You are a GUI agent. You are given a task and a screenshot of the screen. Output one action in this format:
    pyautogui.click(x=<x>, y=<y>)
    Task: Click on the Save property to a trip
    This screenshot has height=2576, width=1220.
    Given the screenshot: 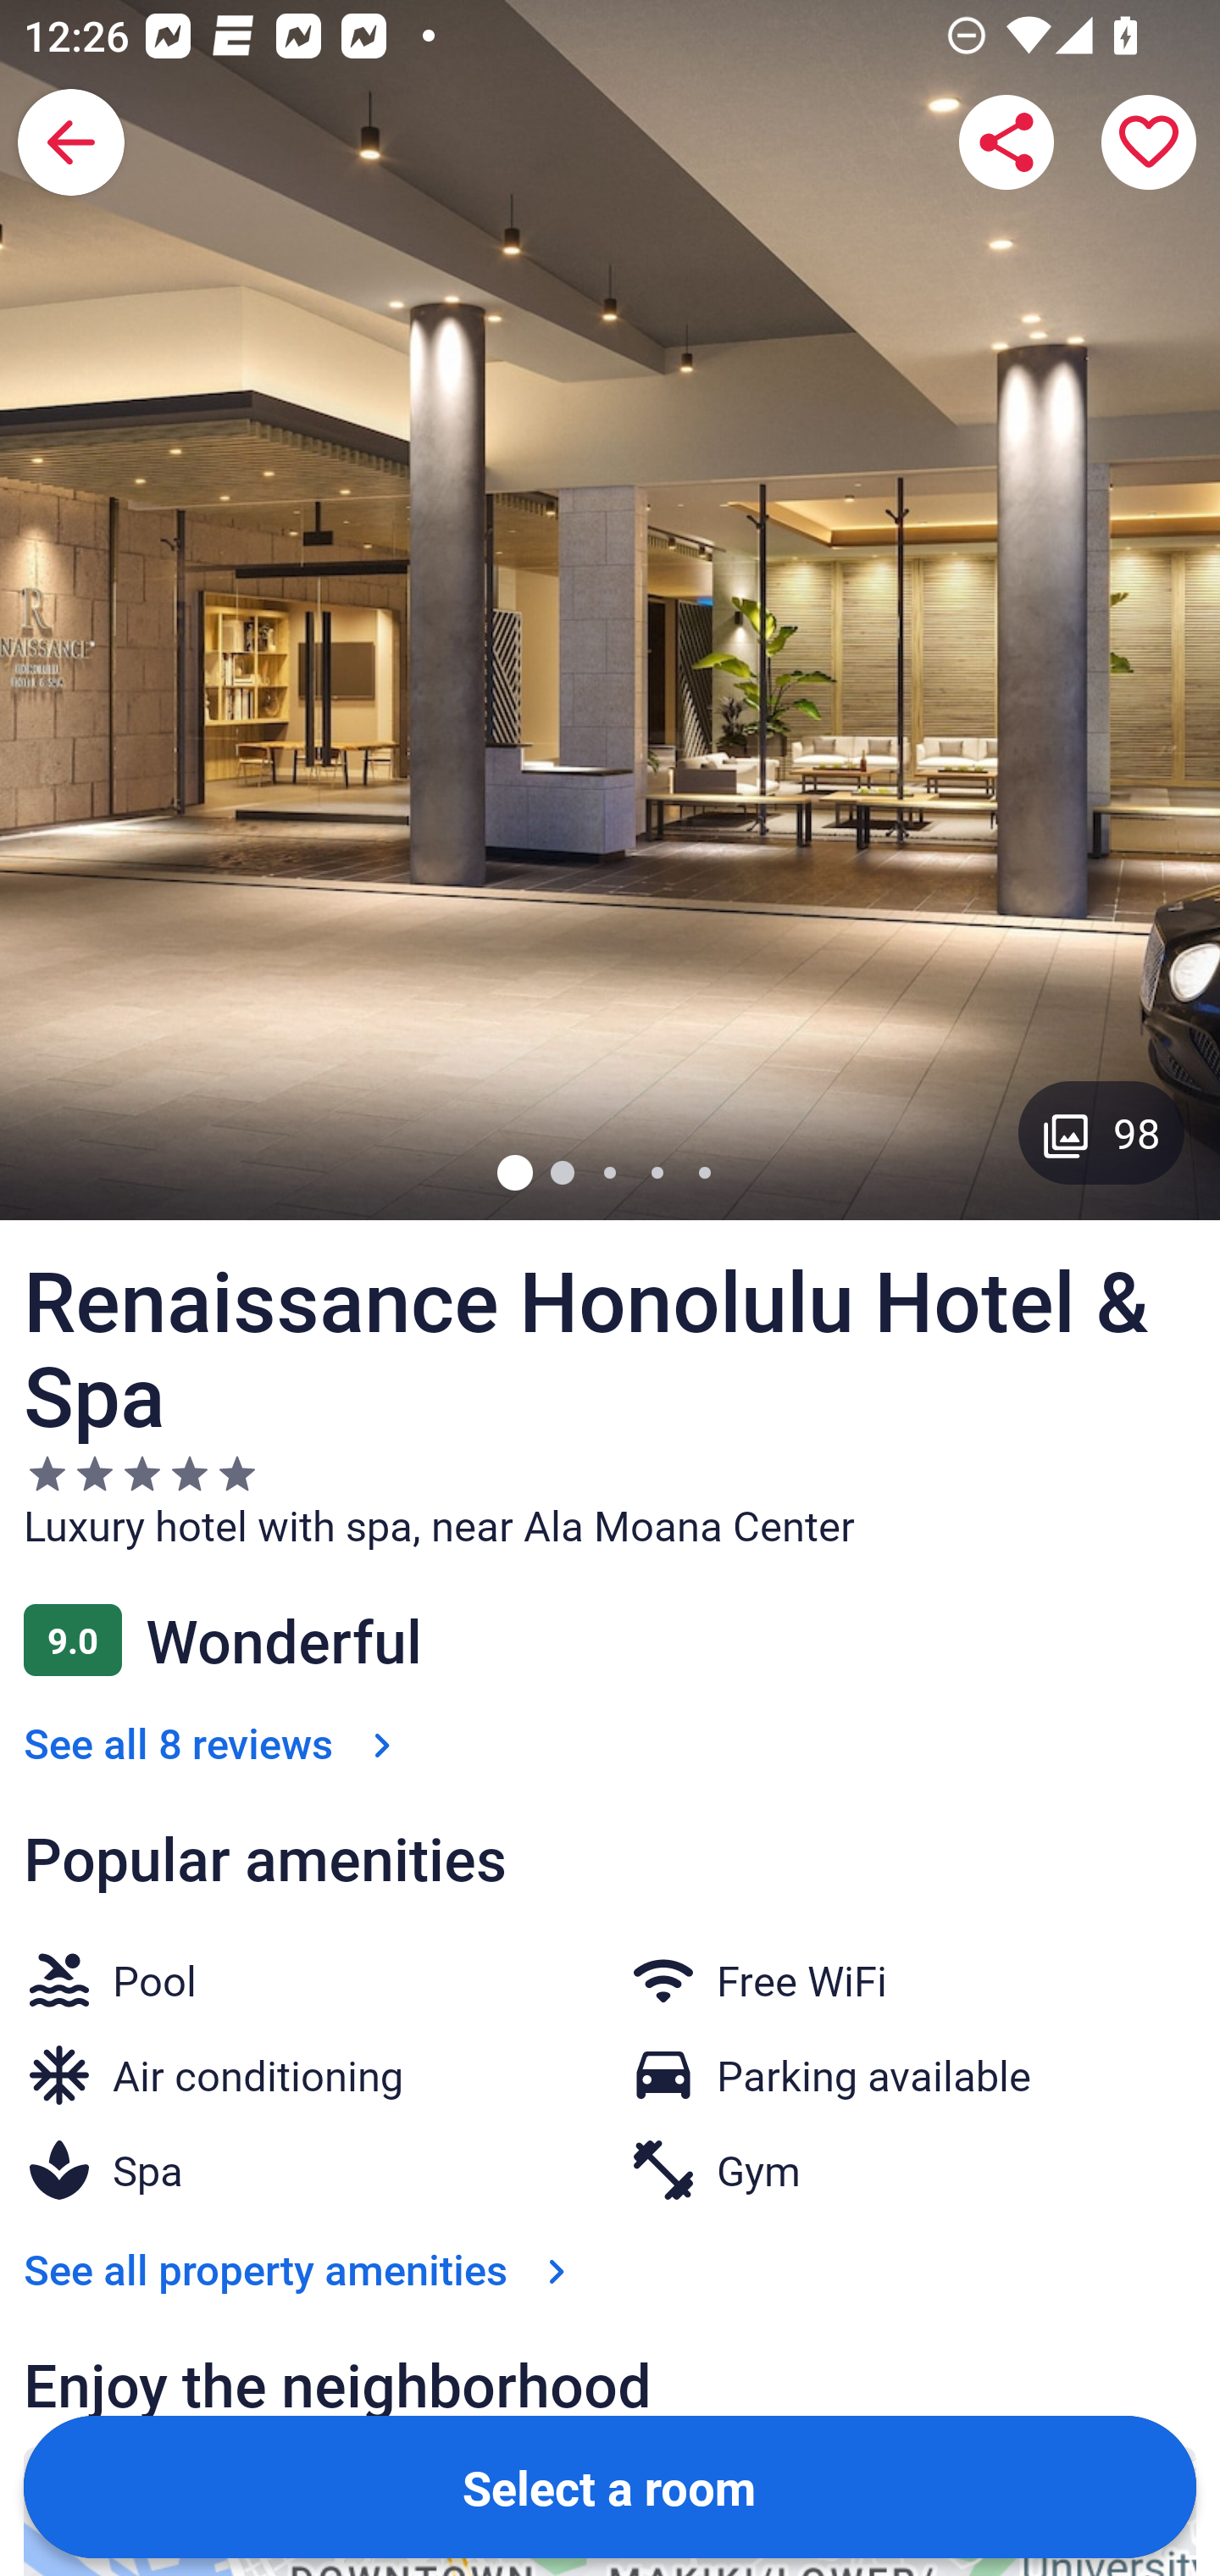 What is the action you would take?
    pyautogui.click(x=1149, y=142)
    